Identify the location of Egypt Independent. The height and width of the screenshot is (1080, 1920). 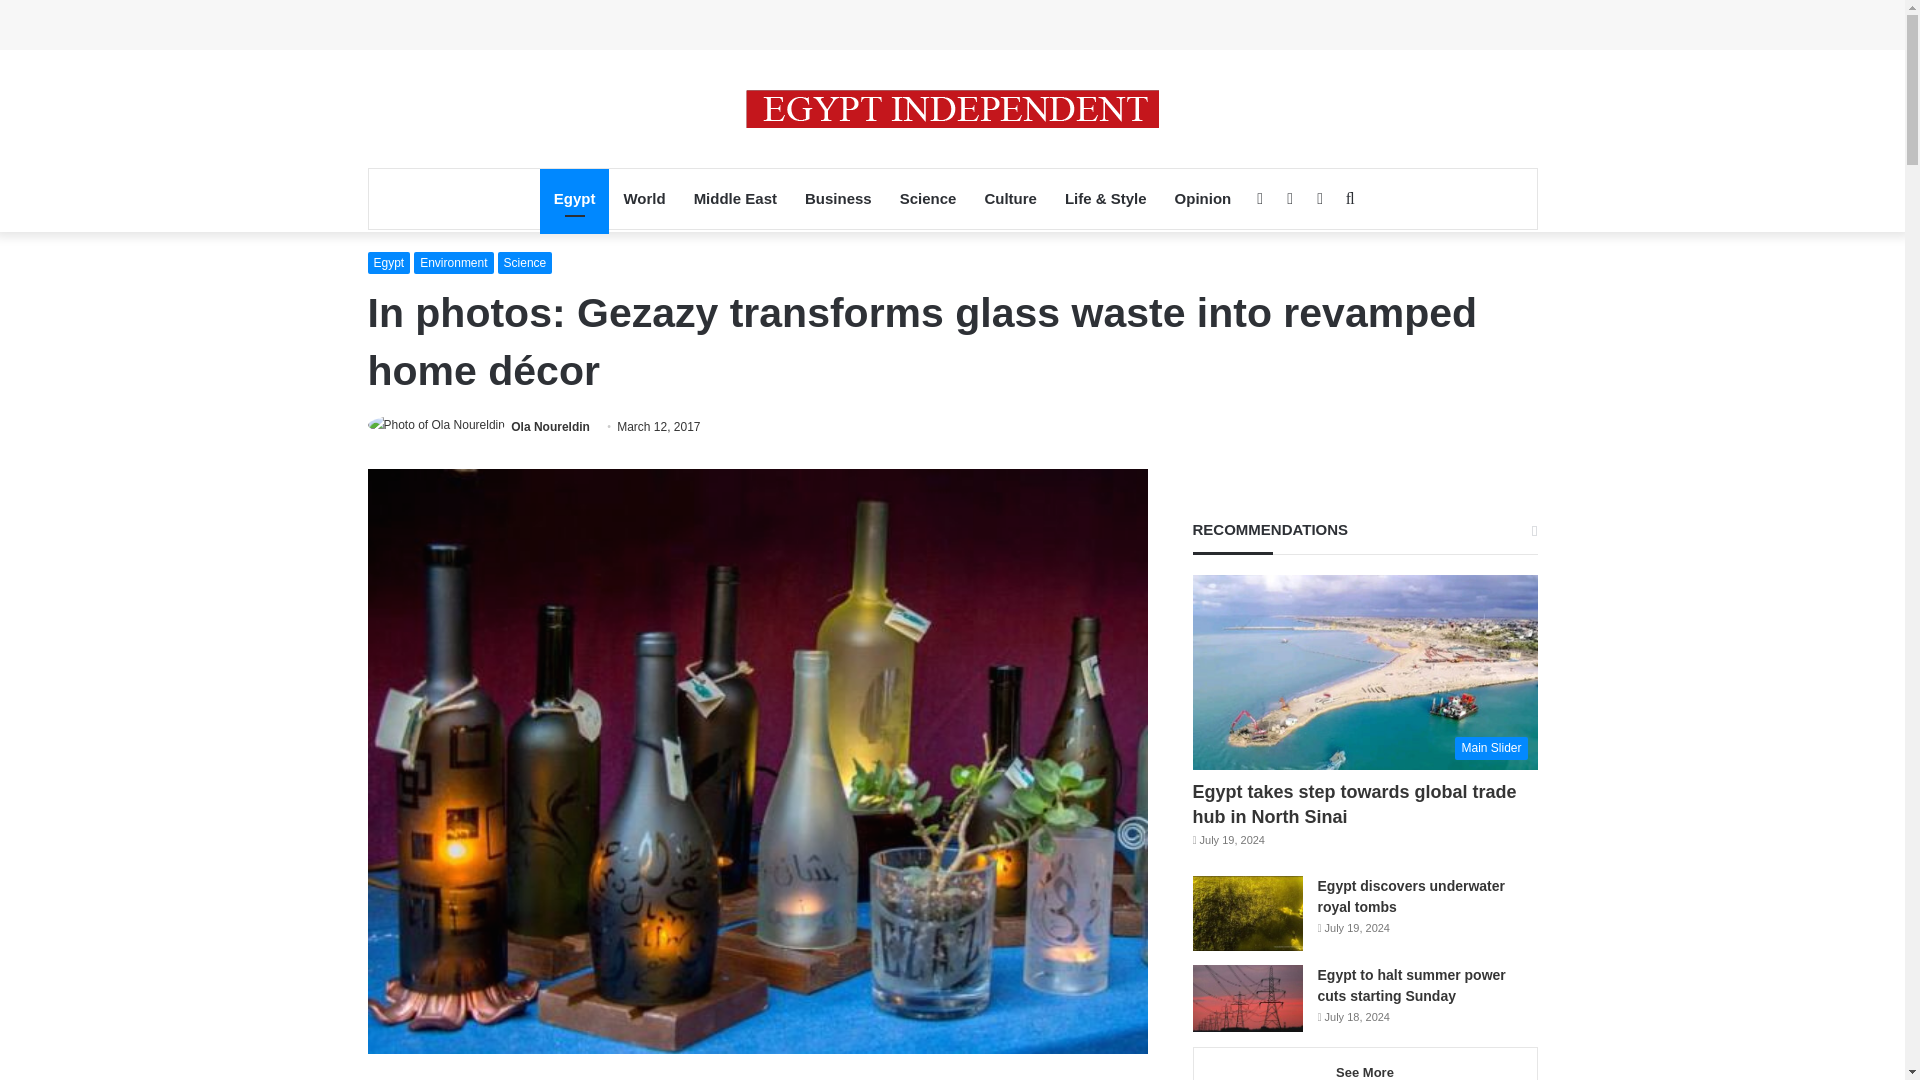
(952, 108).